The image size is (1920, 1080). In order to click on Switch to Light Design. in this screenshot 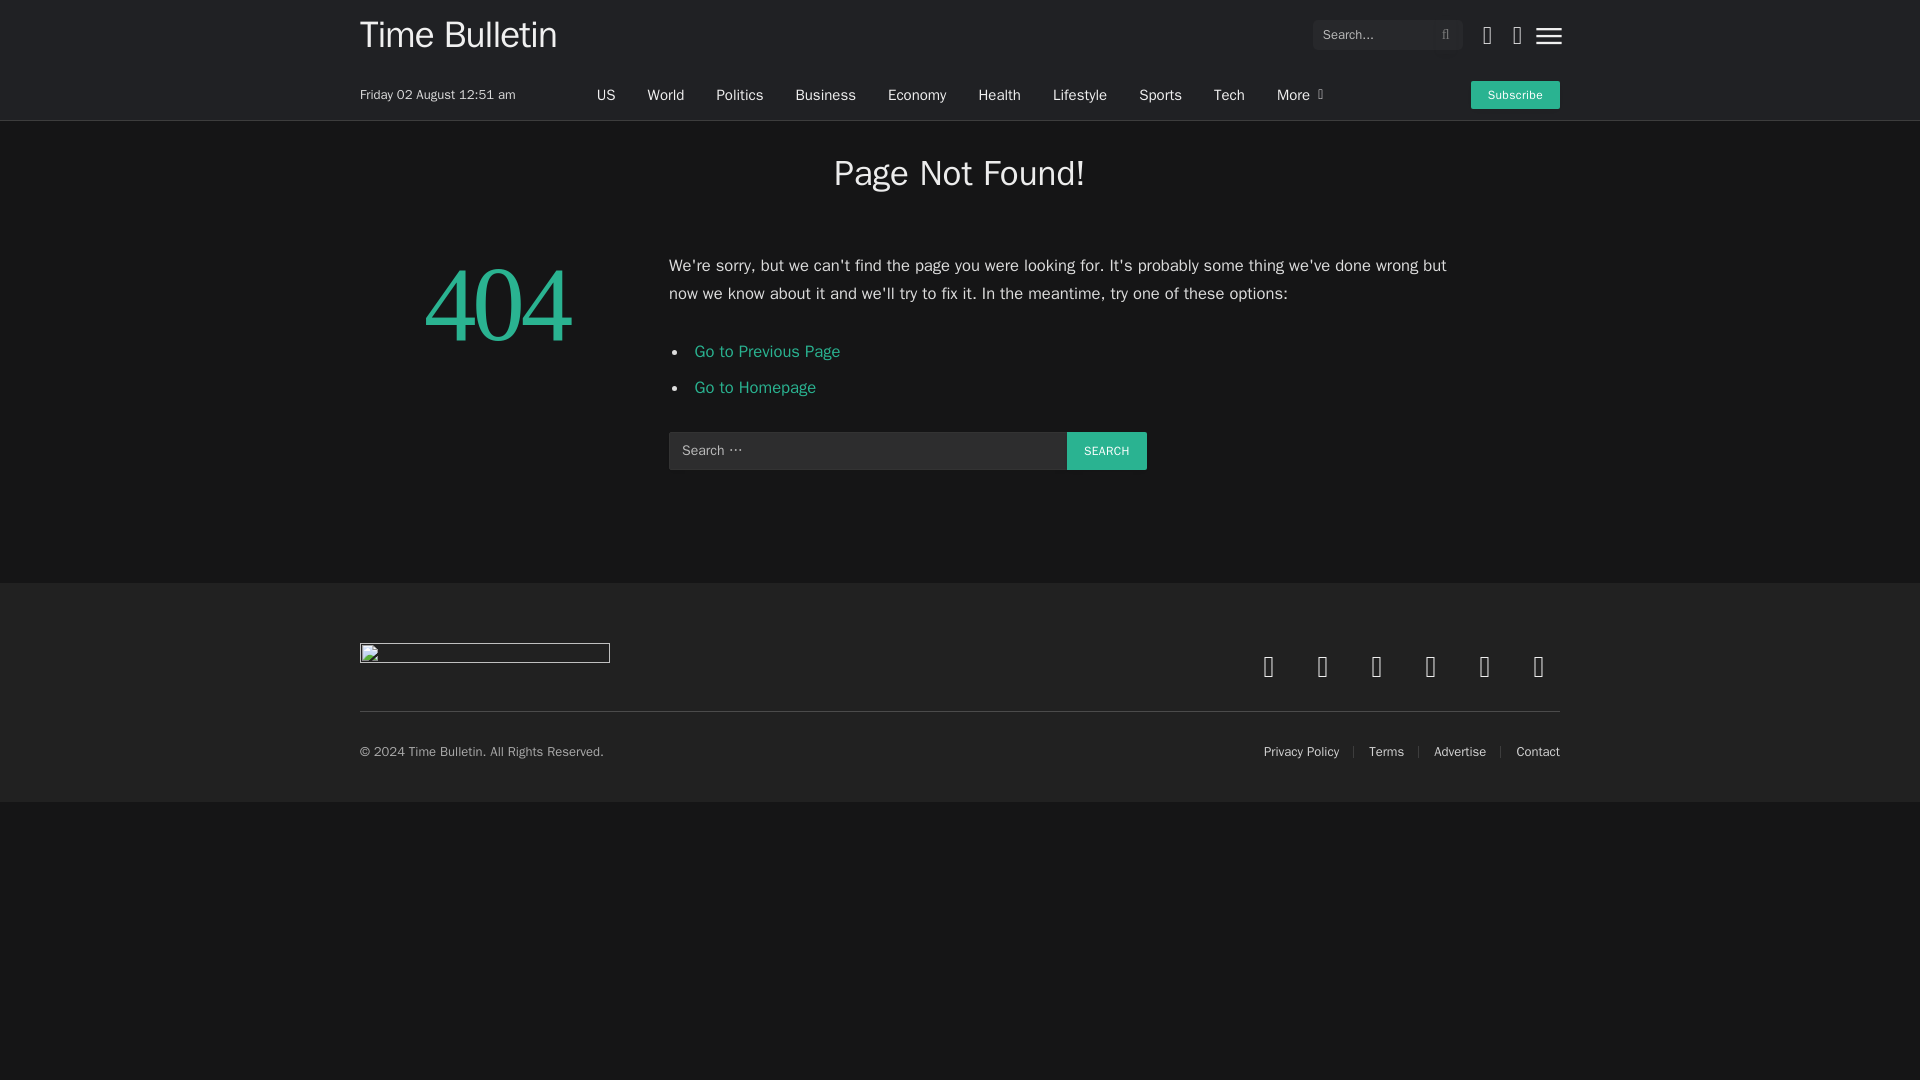, I will do `click(1486, 34)`.